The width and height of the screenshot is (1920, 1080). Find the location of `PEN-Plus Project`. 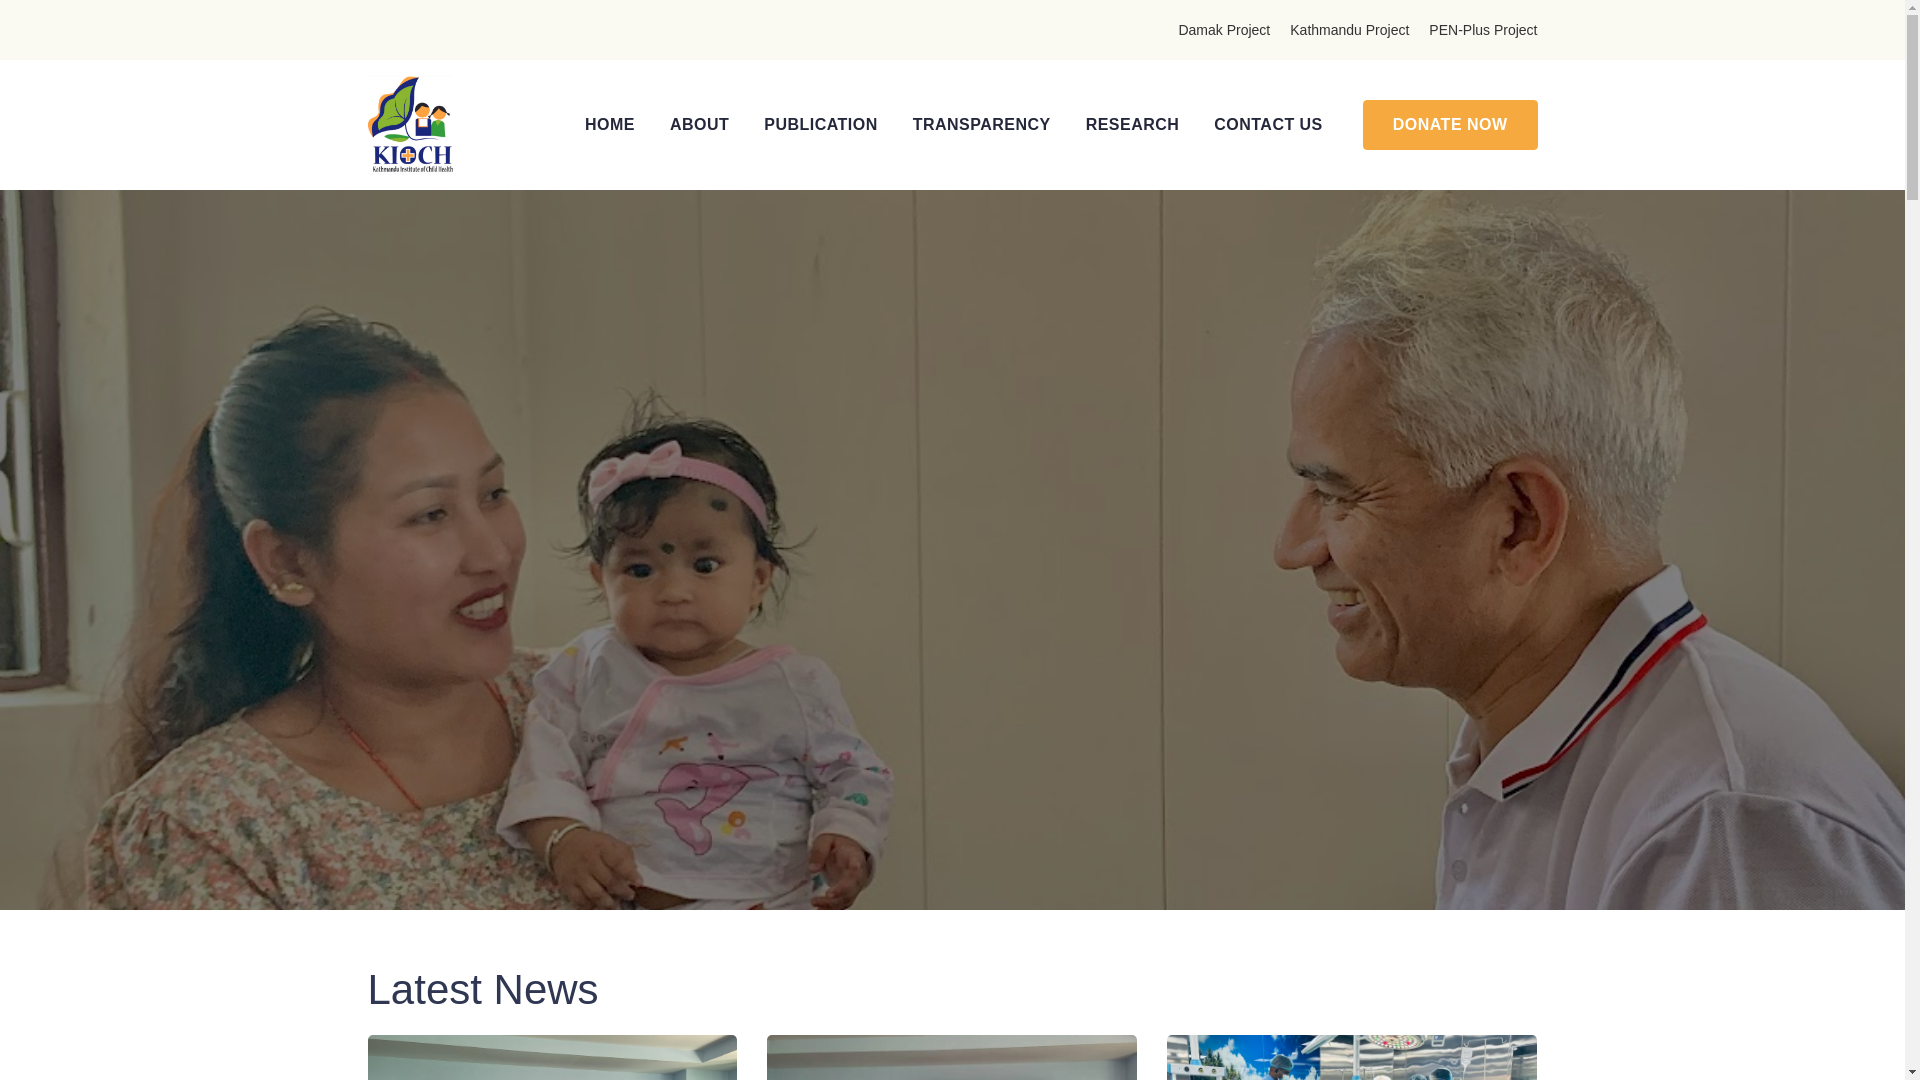

PEN-Plus Project is located at coordinates (1482, 30).